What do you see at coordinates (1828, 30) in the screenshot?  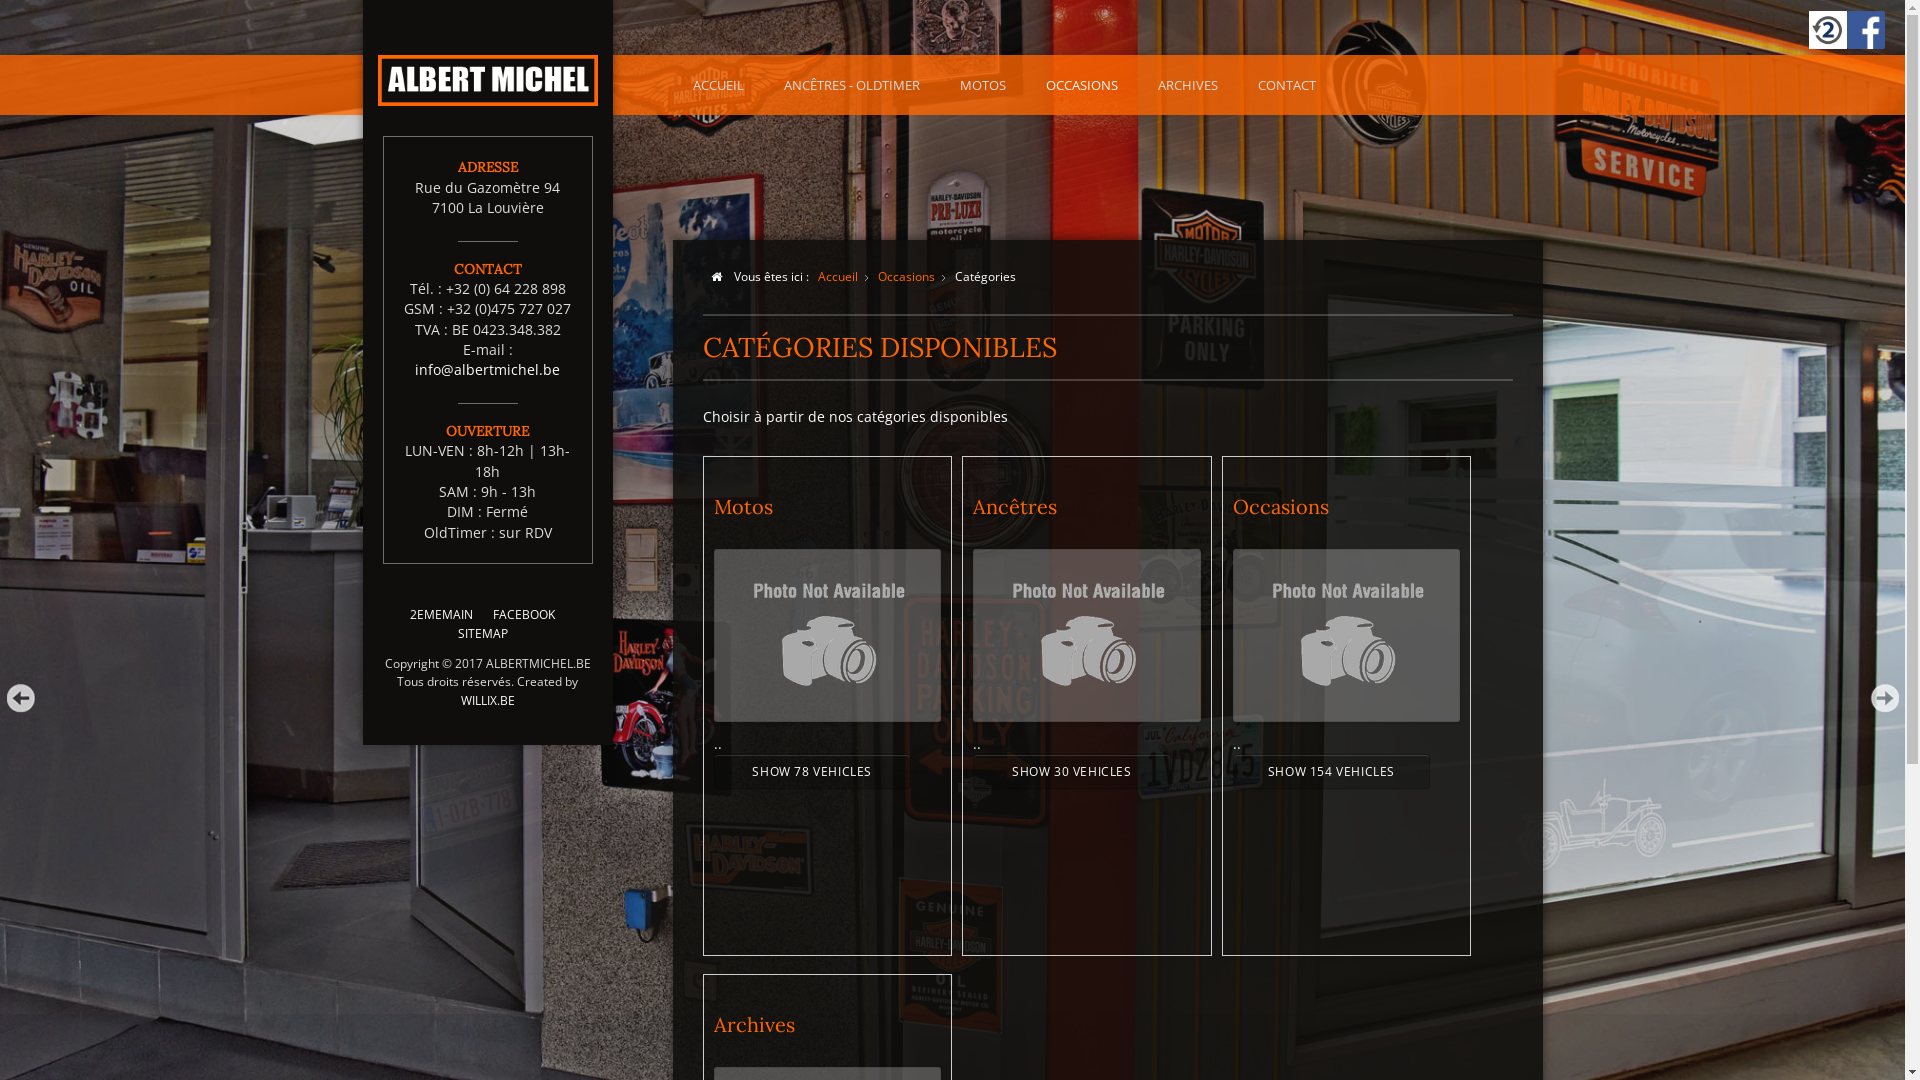 I see `2eme main` at bounding box center [1828, 30].